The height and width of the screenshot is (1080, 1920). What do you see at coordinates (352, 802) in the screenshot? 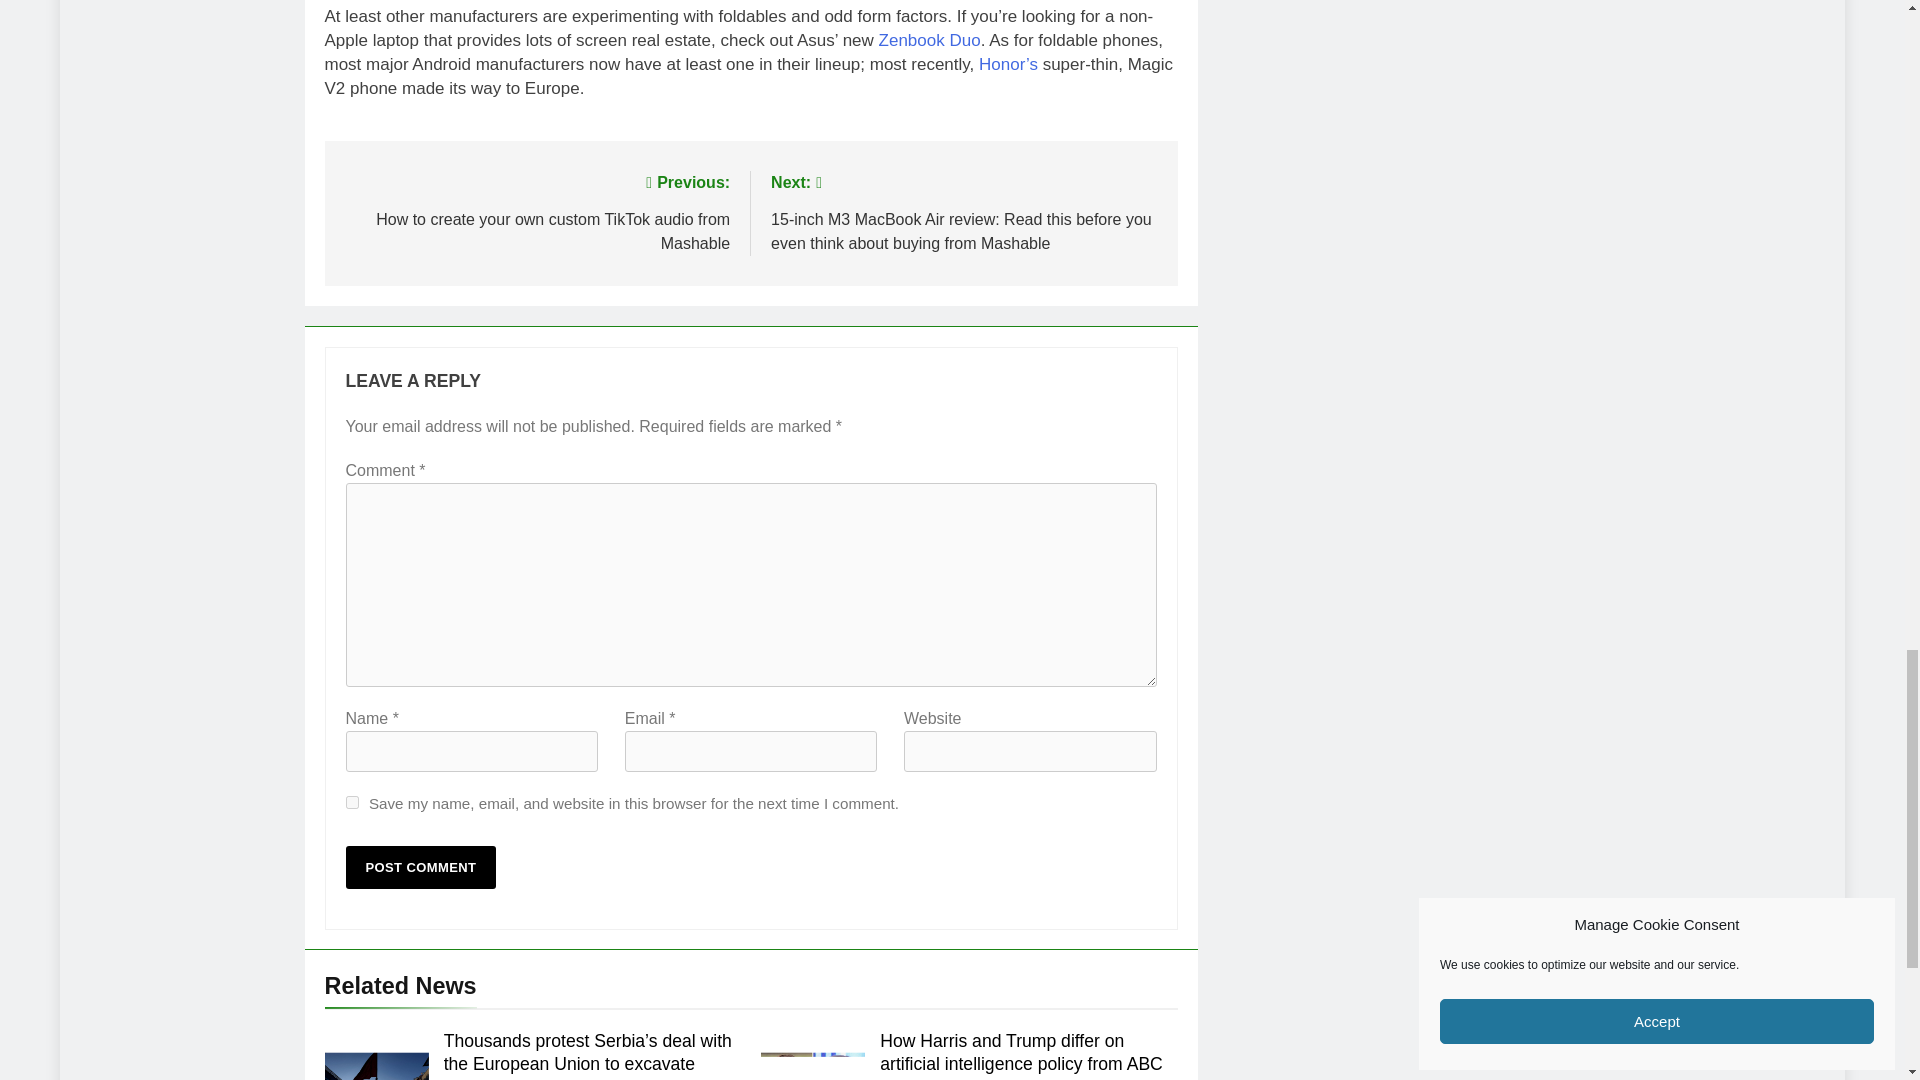
I see `yes` at bounding box center [352, 802].